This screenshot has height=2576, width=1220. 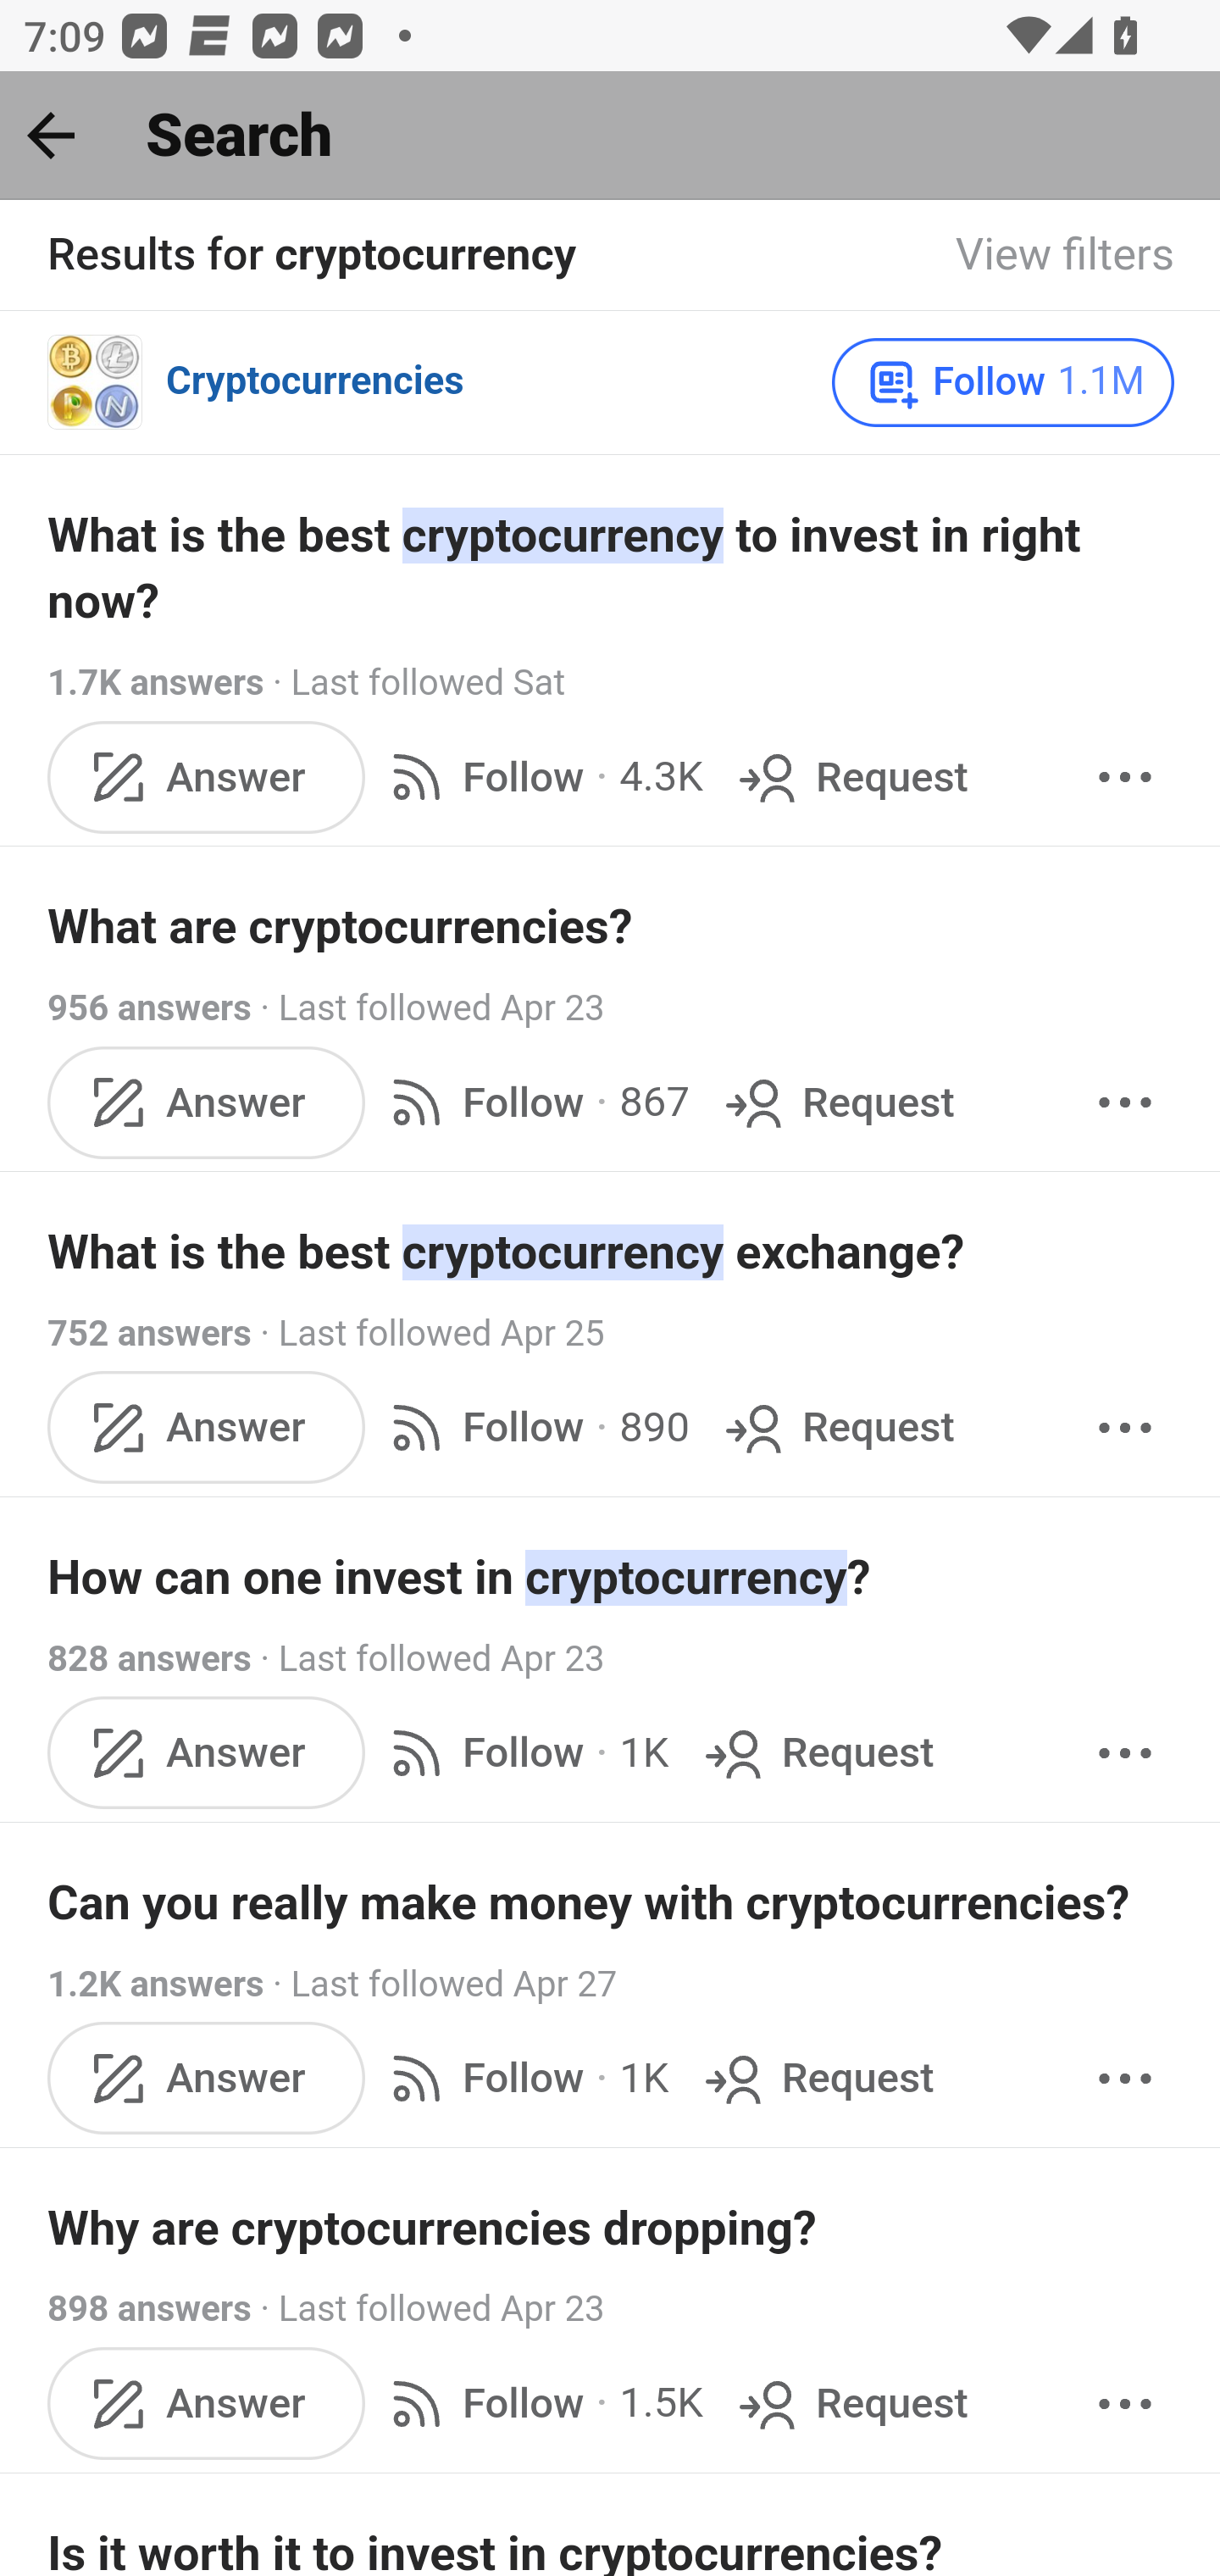 I want to click on Answer, so click(x=207, y=776).